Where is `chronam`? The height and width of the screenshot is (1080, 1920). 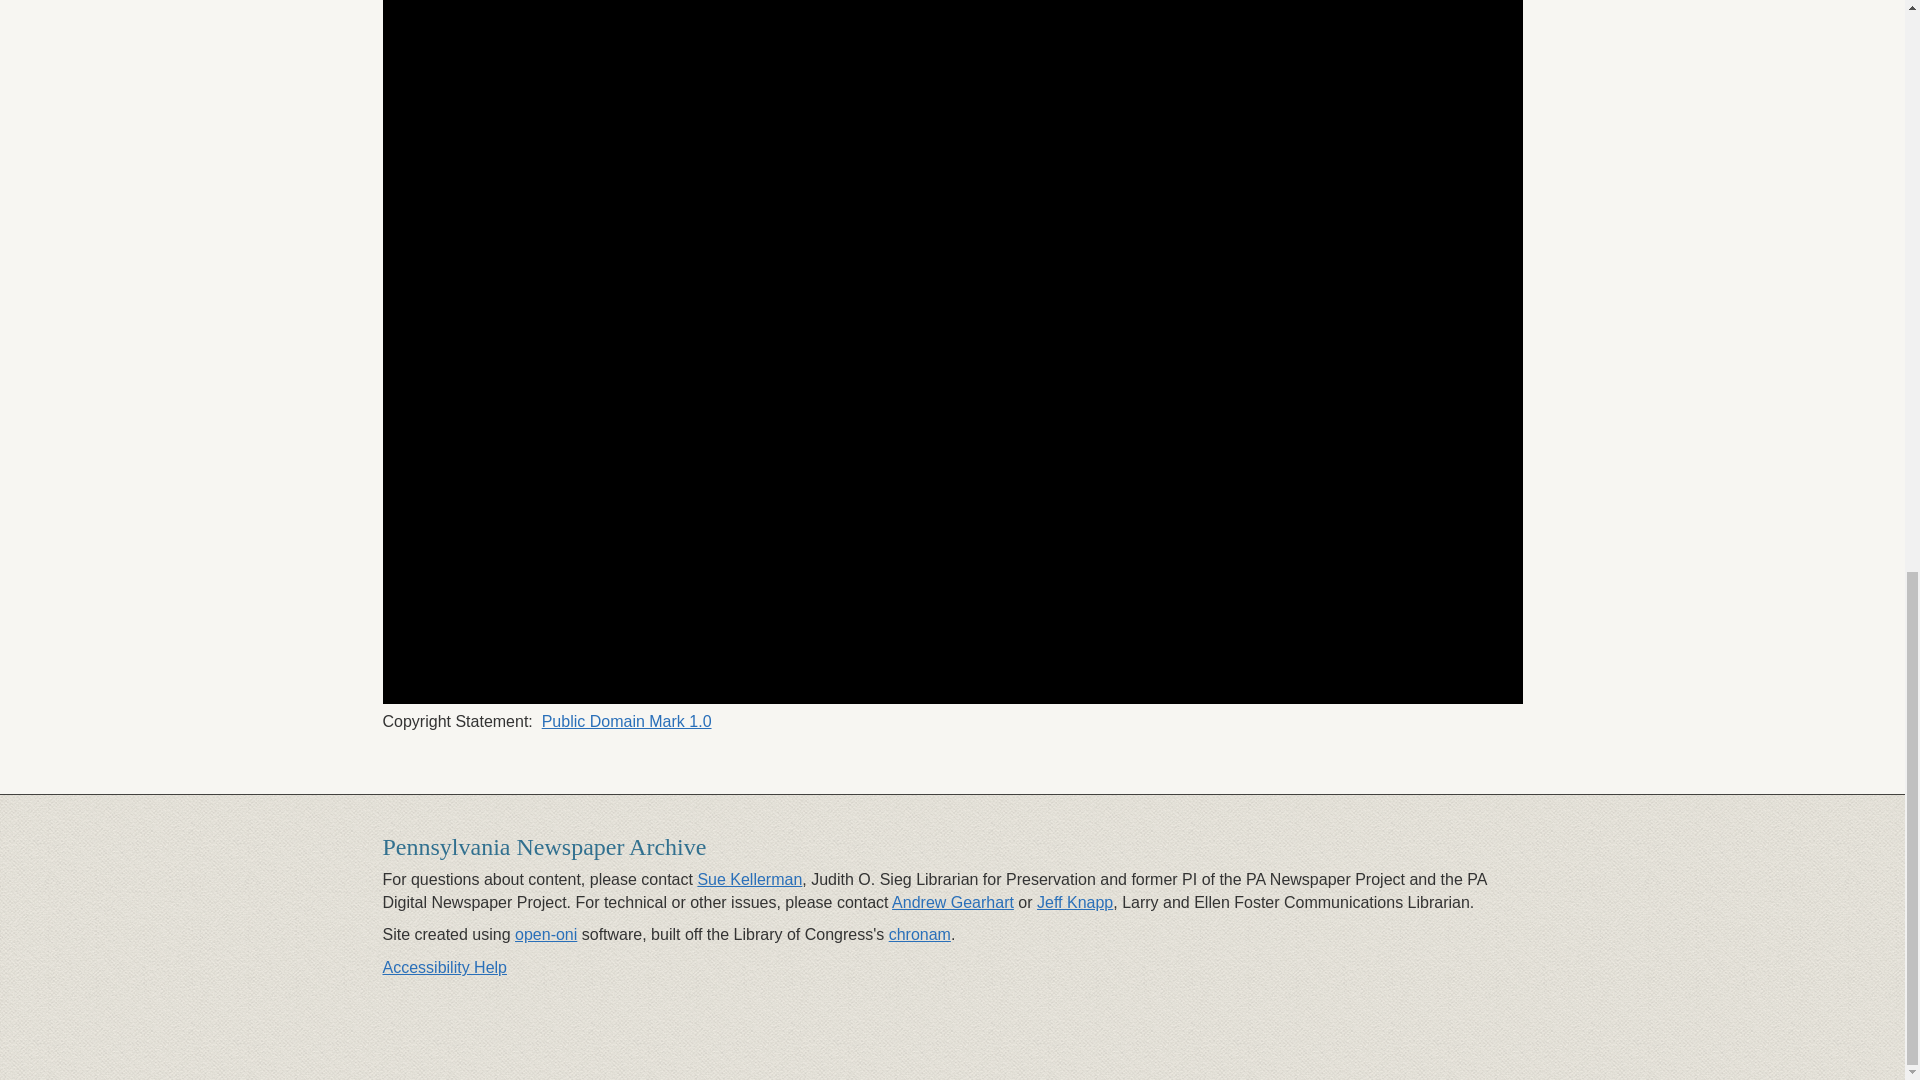
chronam is located at coordinates (919, 934).